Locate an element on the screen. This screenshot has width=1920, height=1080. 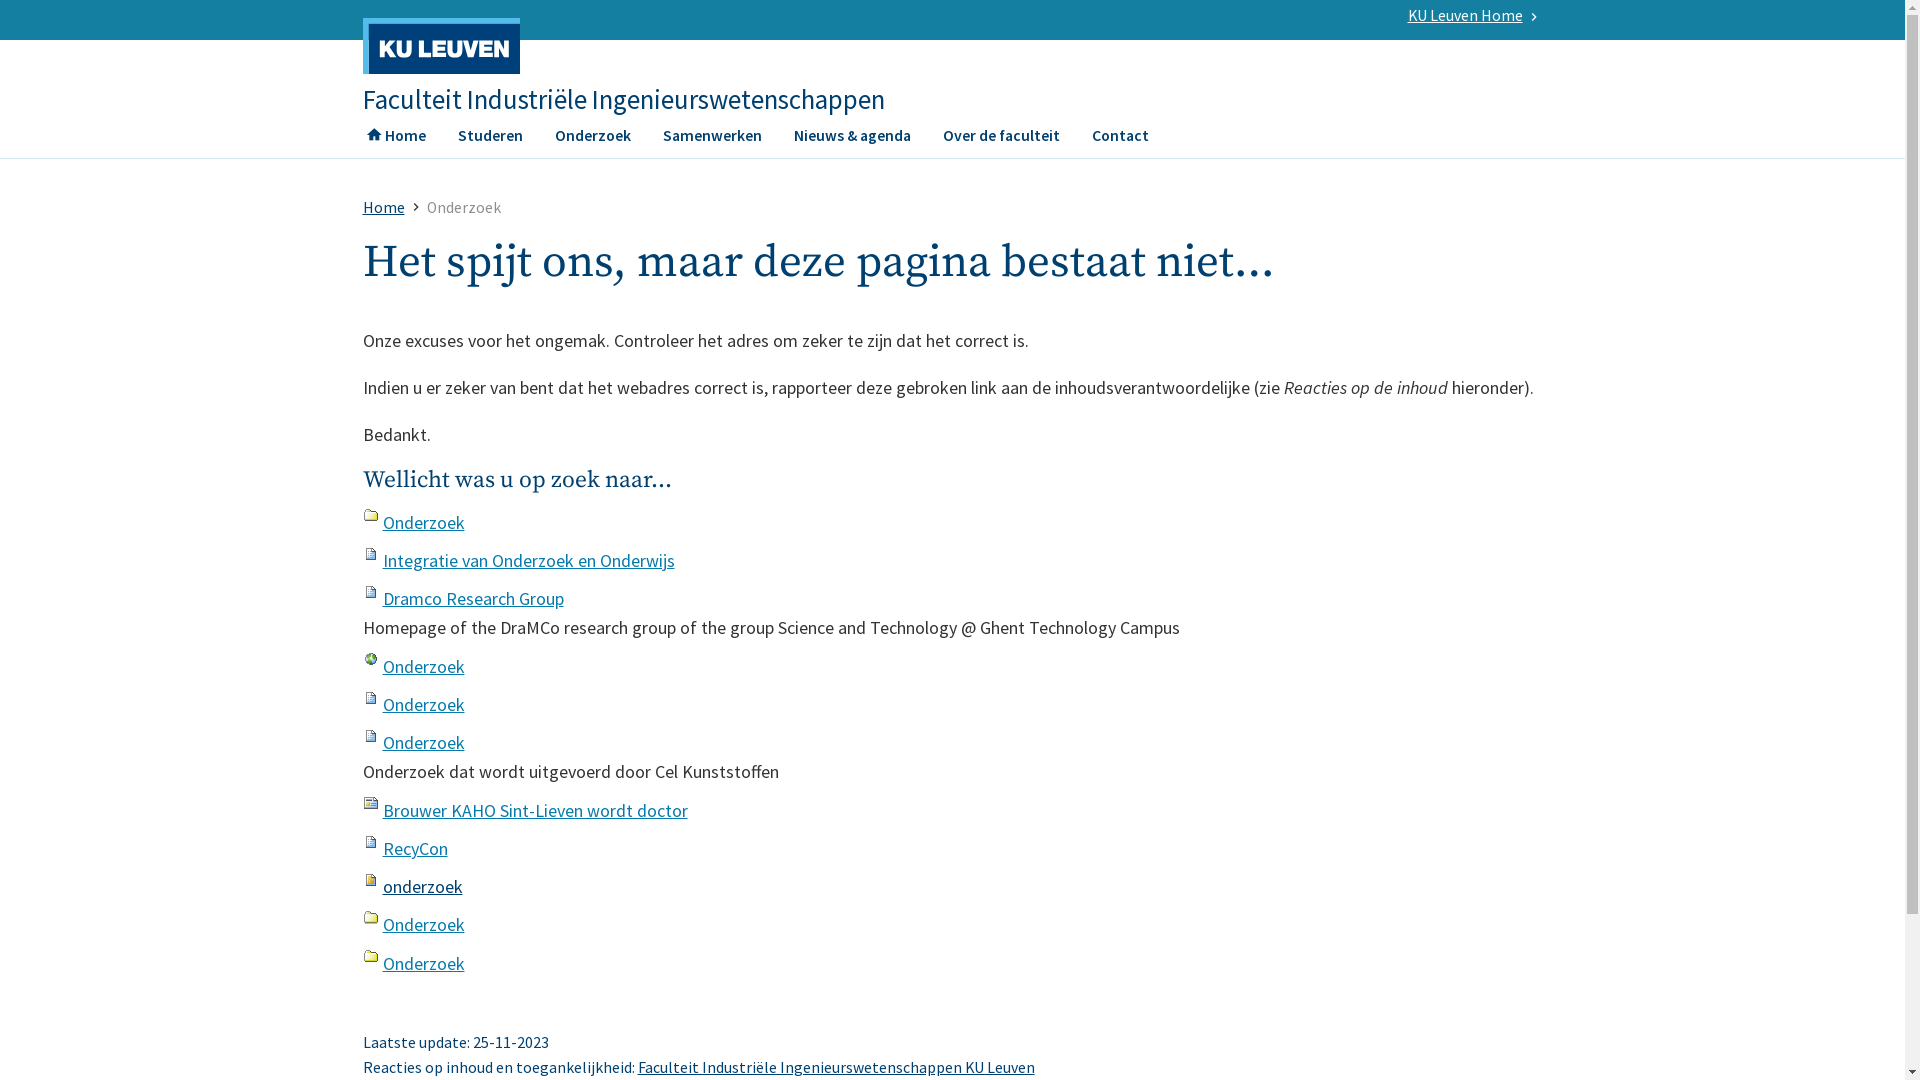
Home is located at coordinates (383, 208).